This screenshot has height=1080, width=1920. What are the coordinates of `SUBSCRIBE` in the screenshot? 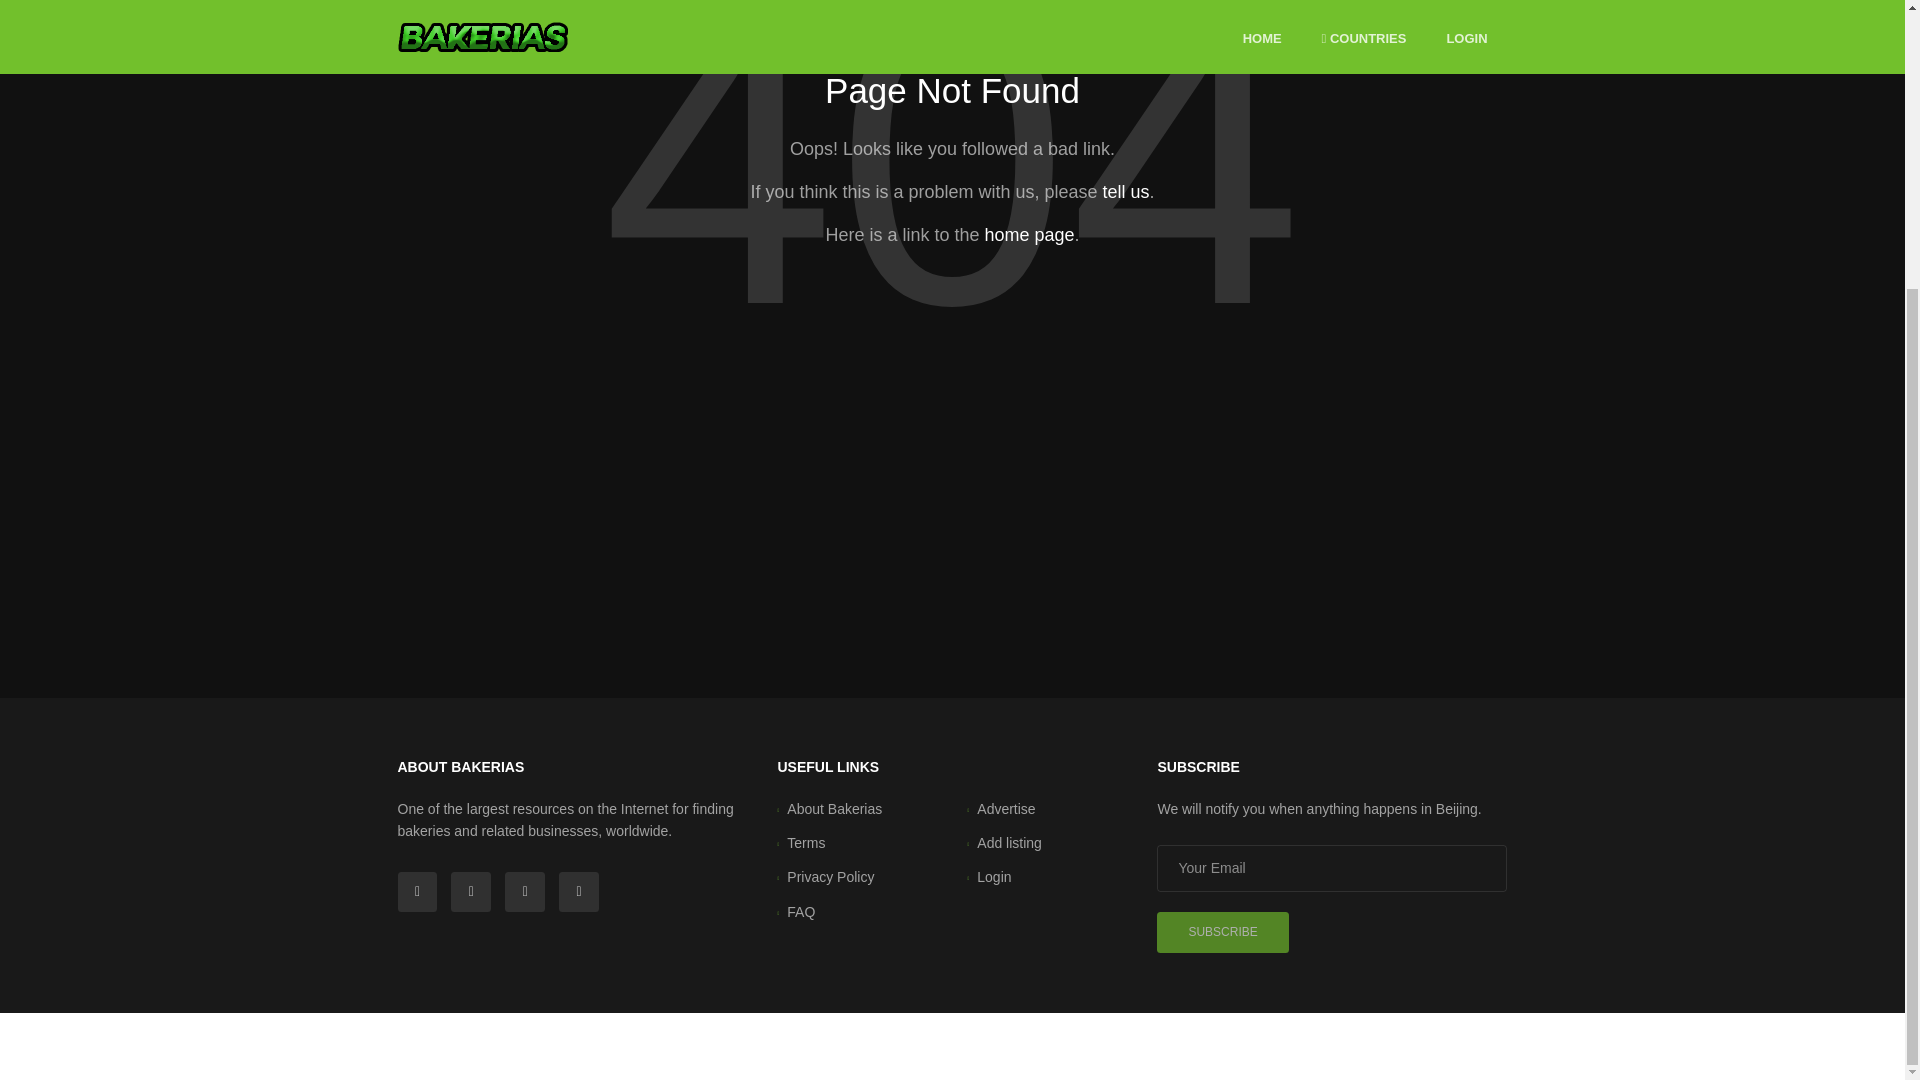 It's located at (1222, 932).